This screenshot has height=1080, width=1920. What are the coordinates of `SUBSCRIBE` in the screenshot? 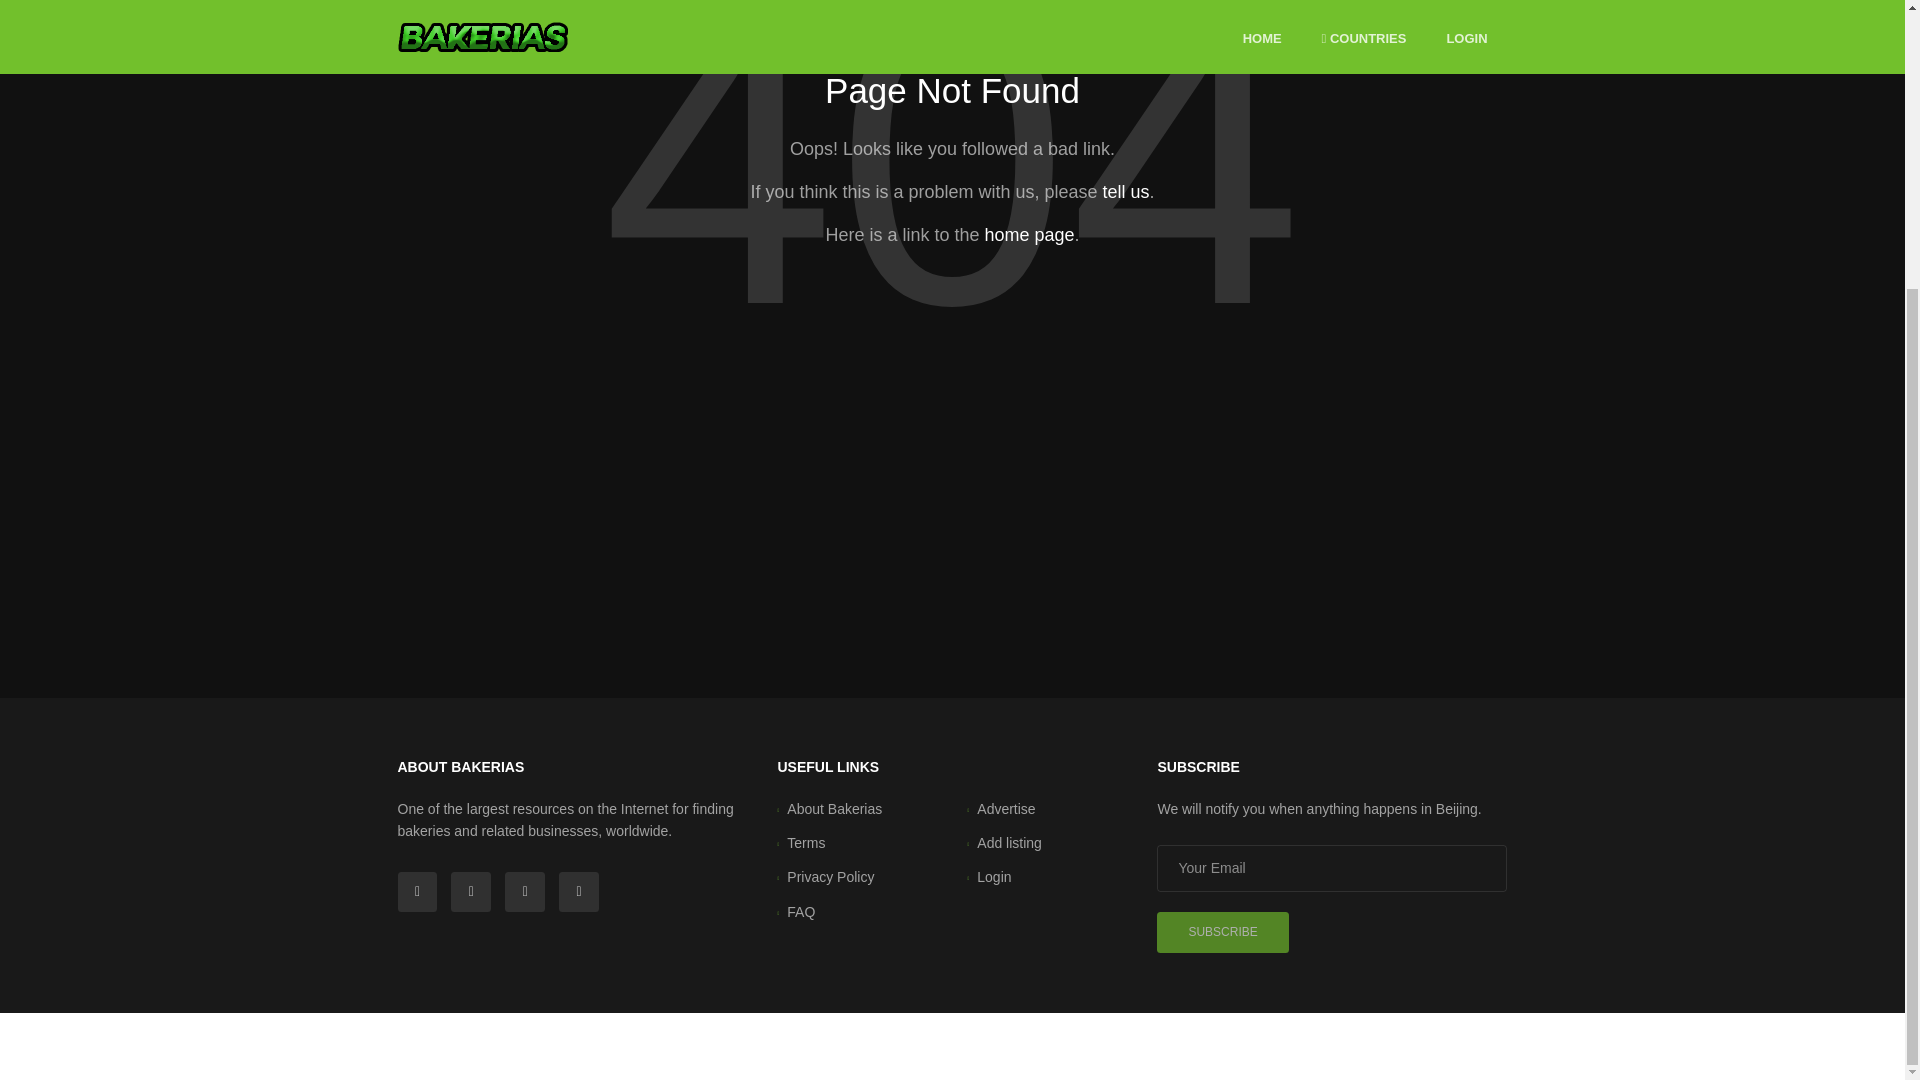 It's located at (1222, 932).